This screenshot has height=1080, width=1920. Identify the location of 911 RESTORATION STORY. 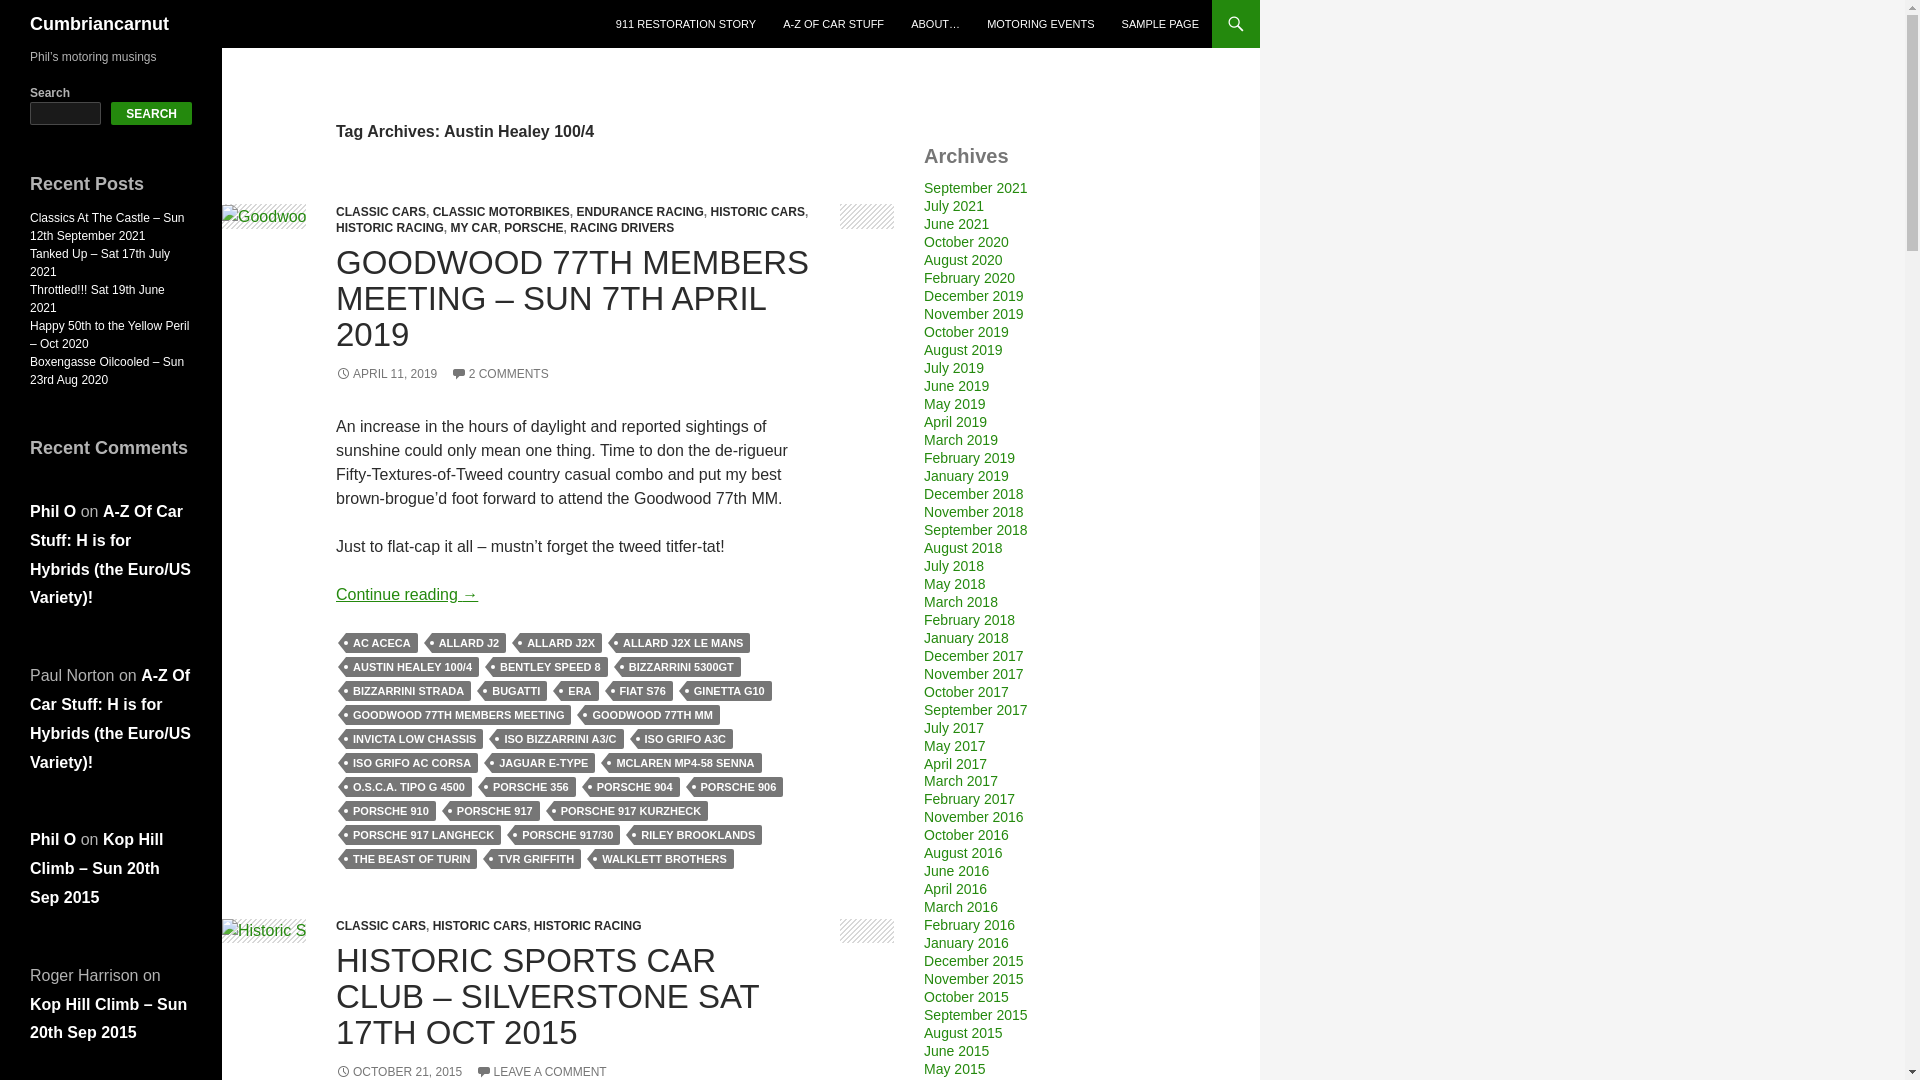
(686, 24).